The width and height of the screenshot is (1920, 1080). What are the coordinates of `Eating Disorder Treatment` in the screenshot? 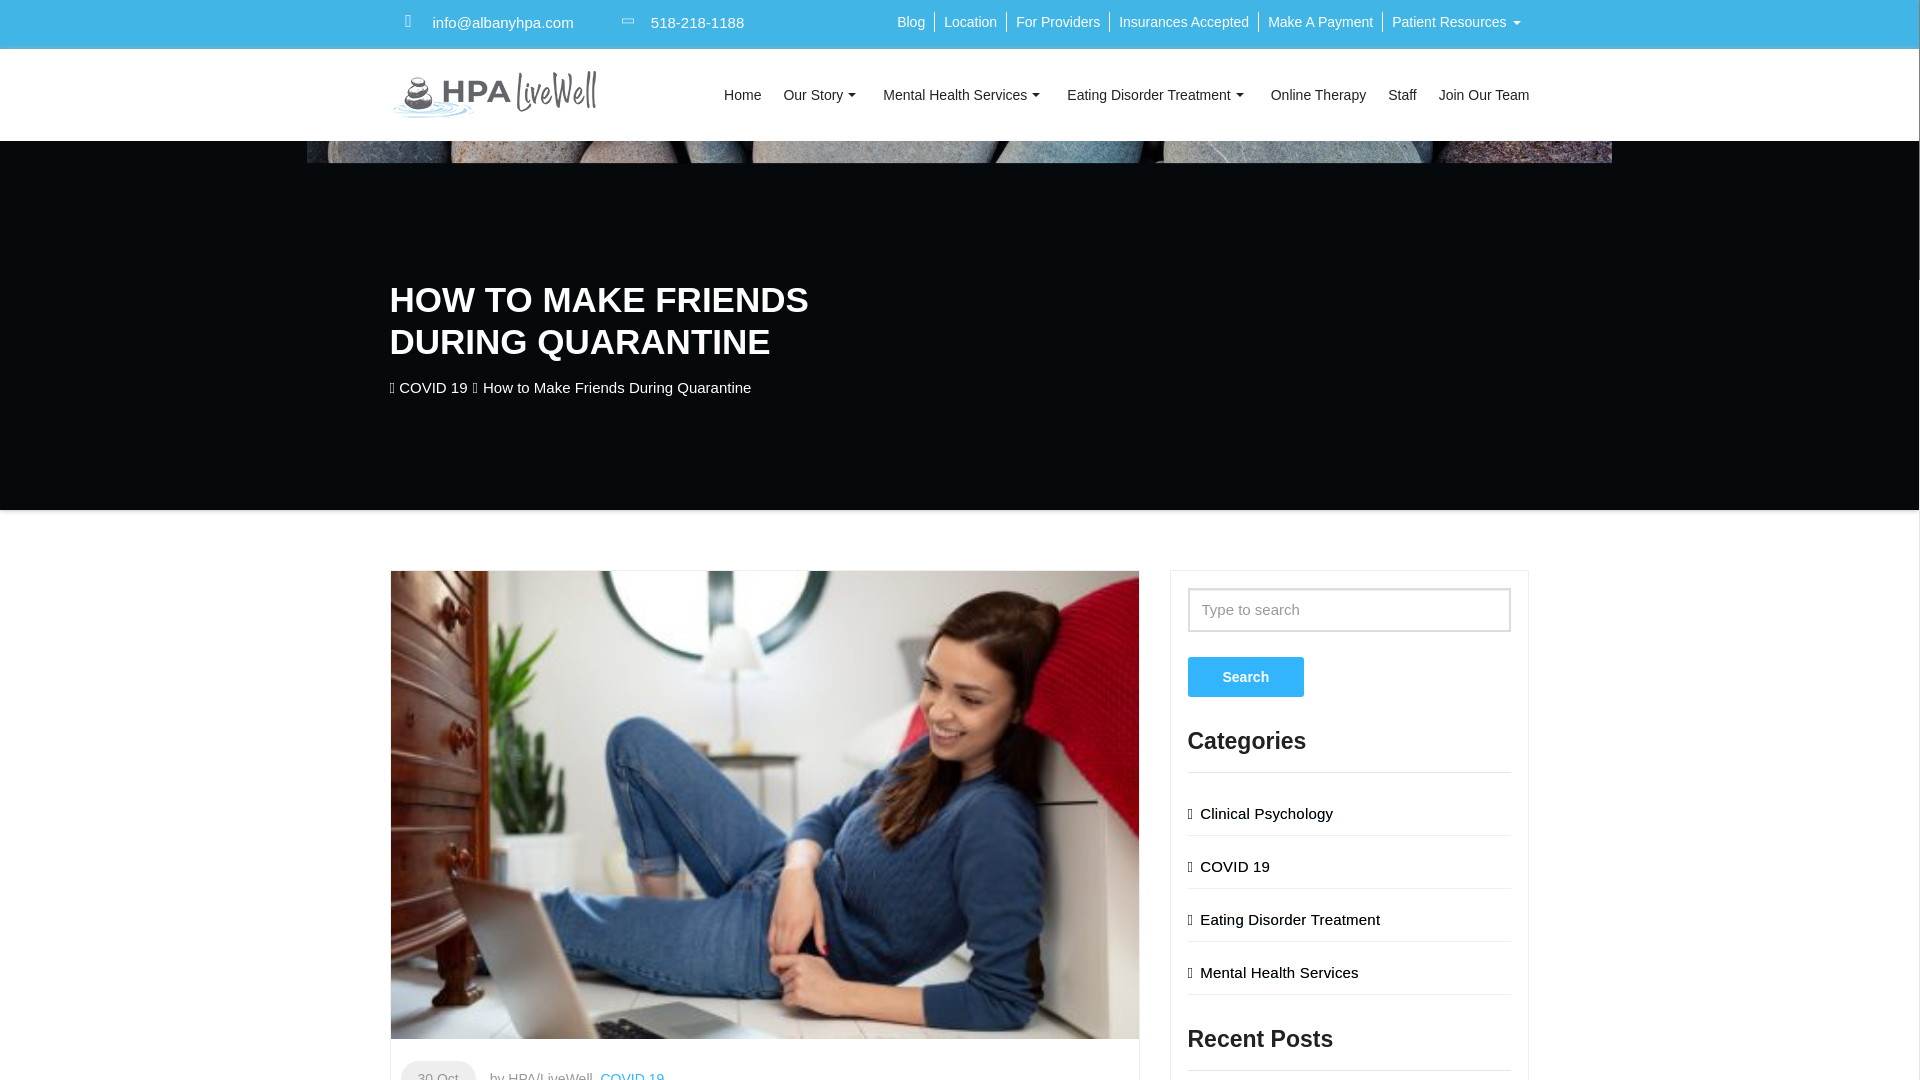 It's located at (1158, 94).